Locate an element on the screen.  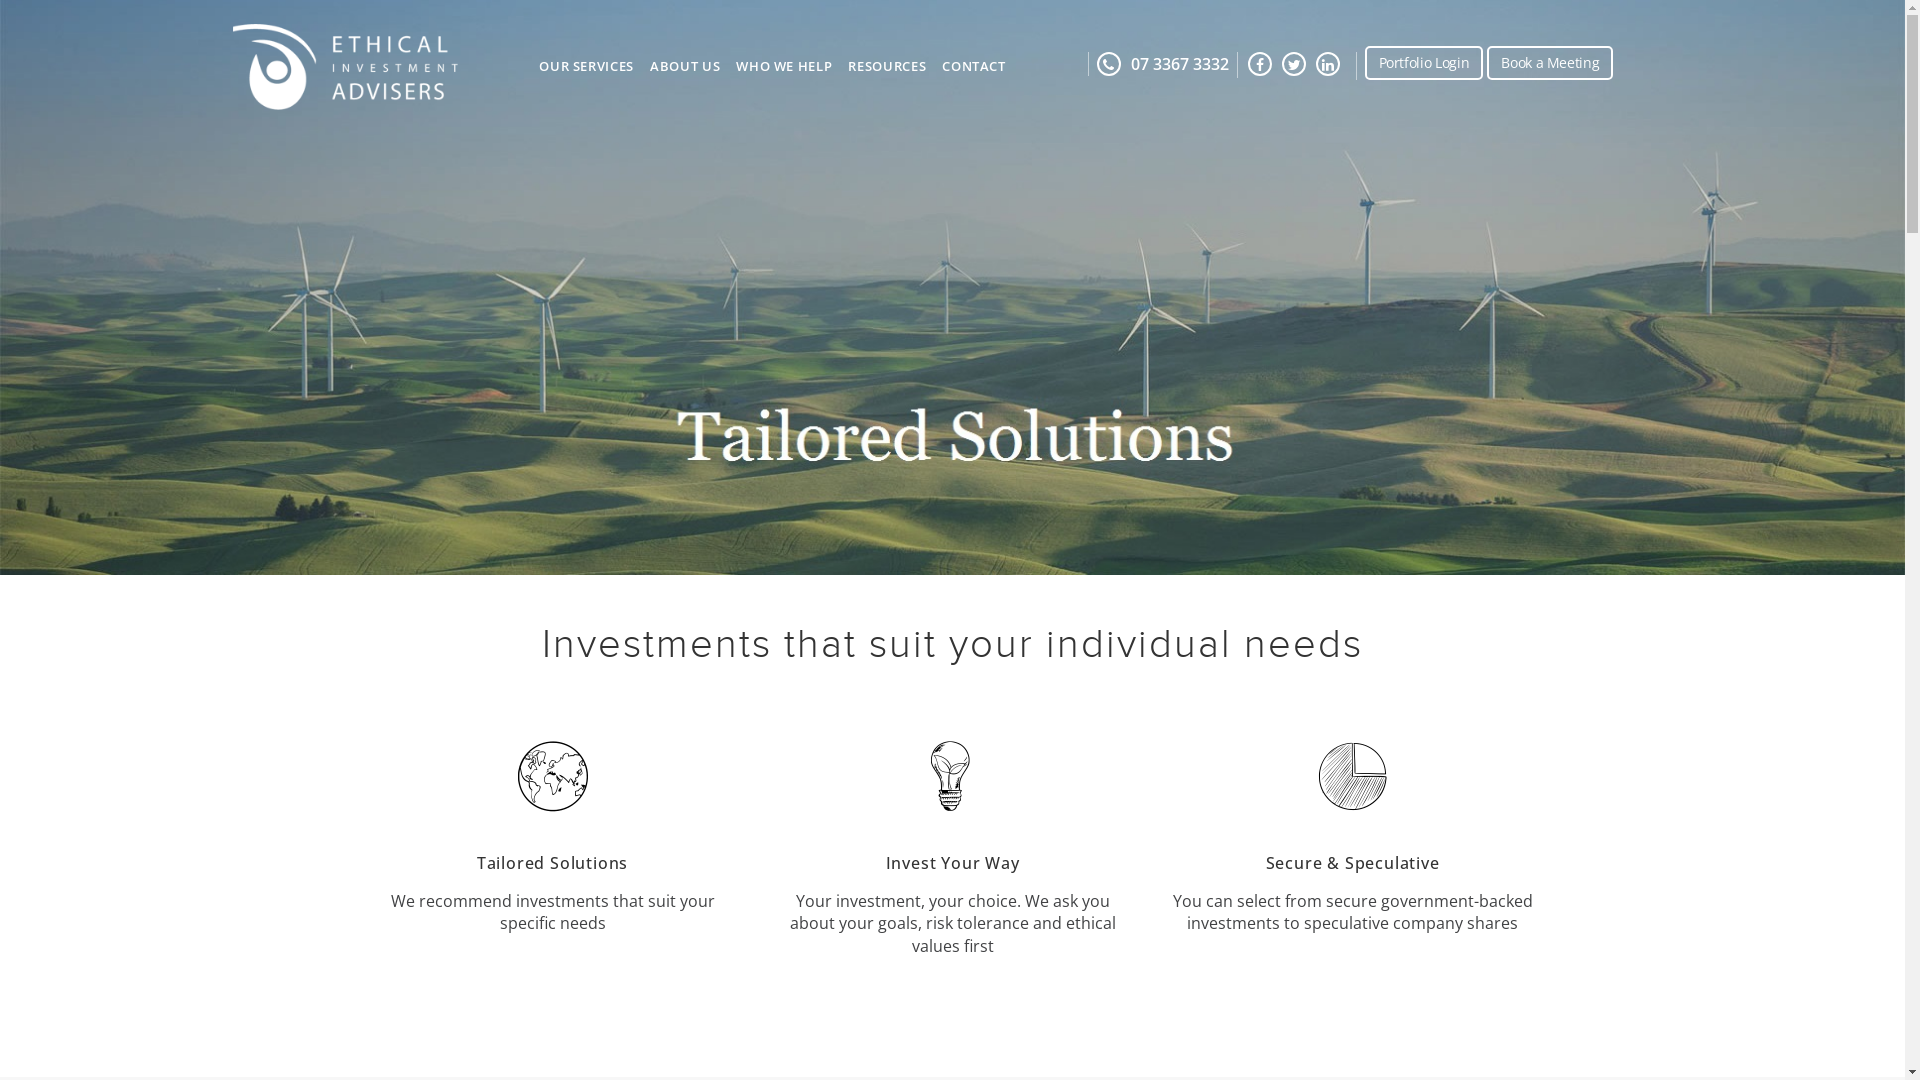
Book a Meeting is located at coordinates (1550, 63).